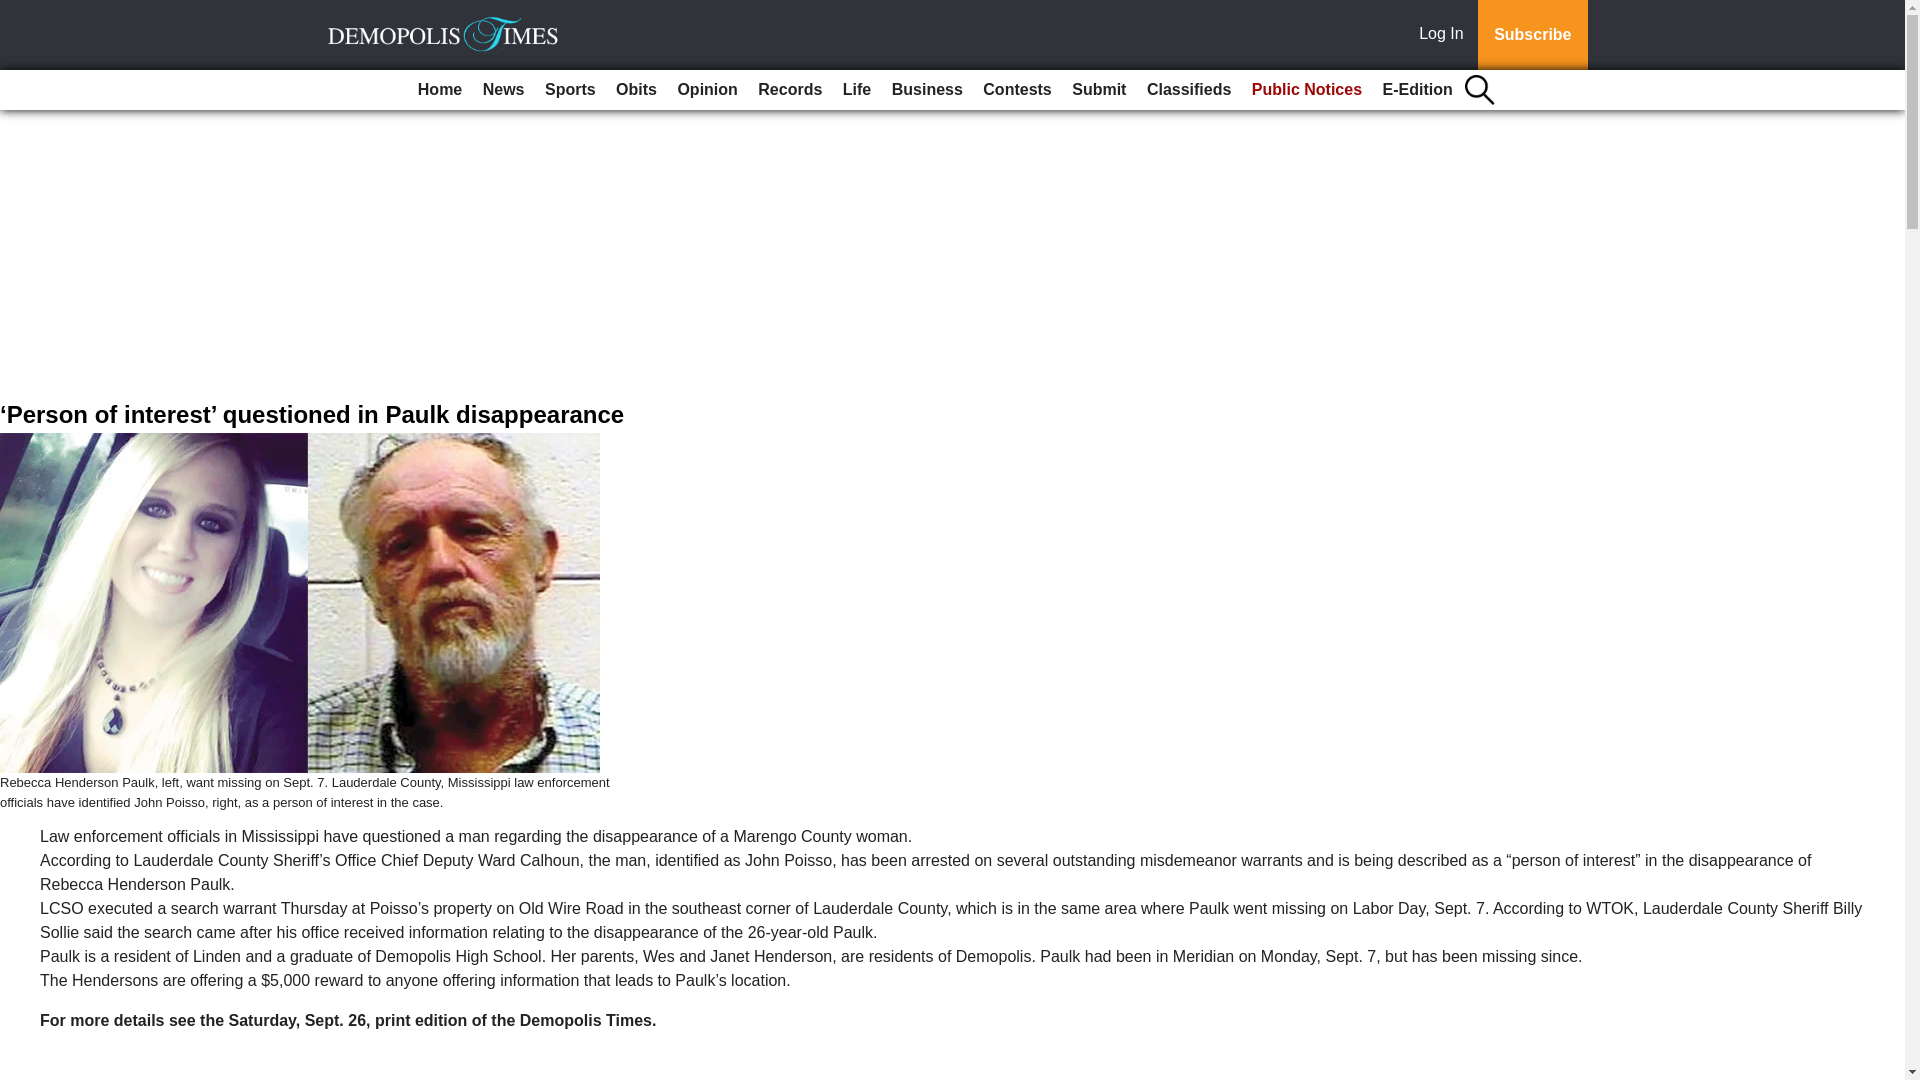 The height and width of the screenshot is (1080, 1920). I want to click on Go, so click(18, 12).